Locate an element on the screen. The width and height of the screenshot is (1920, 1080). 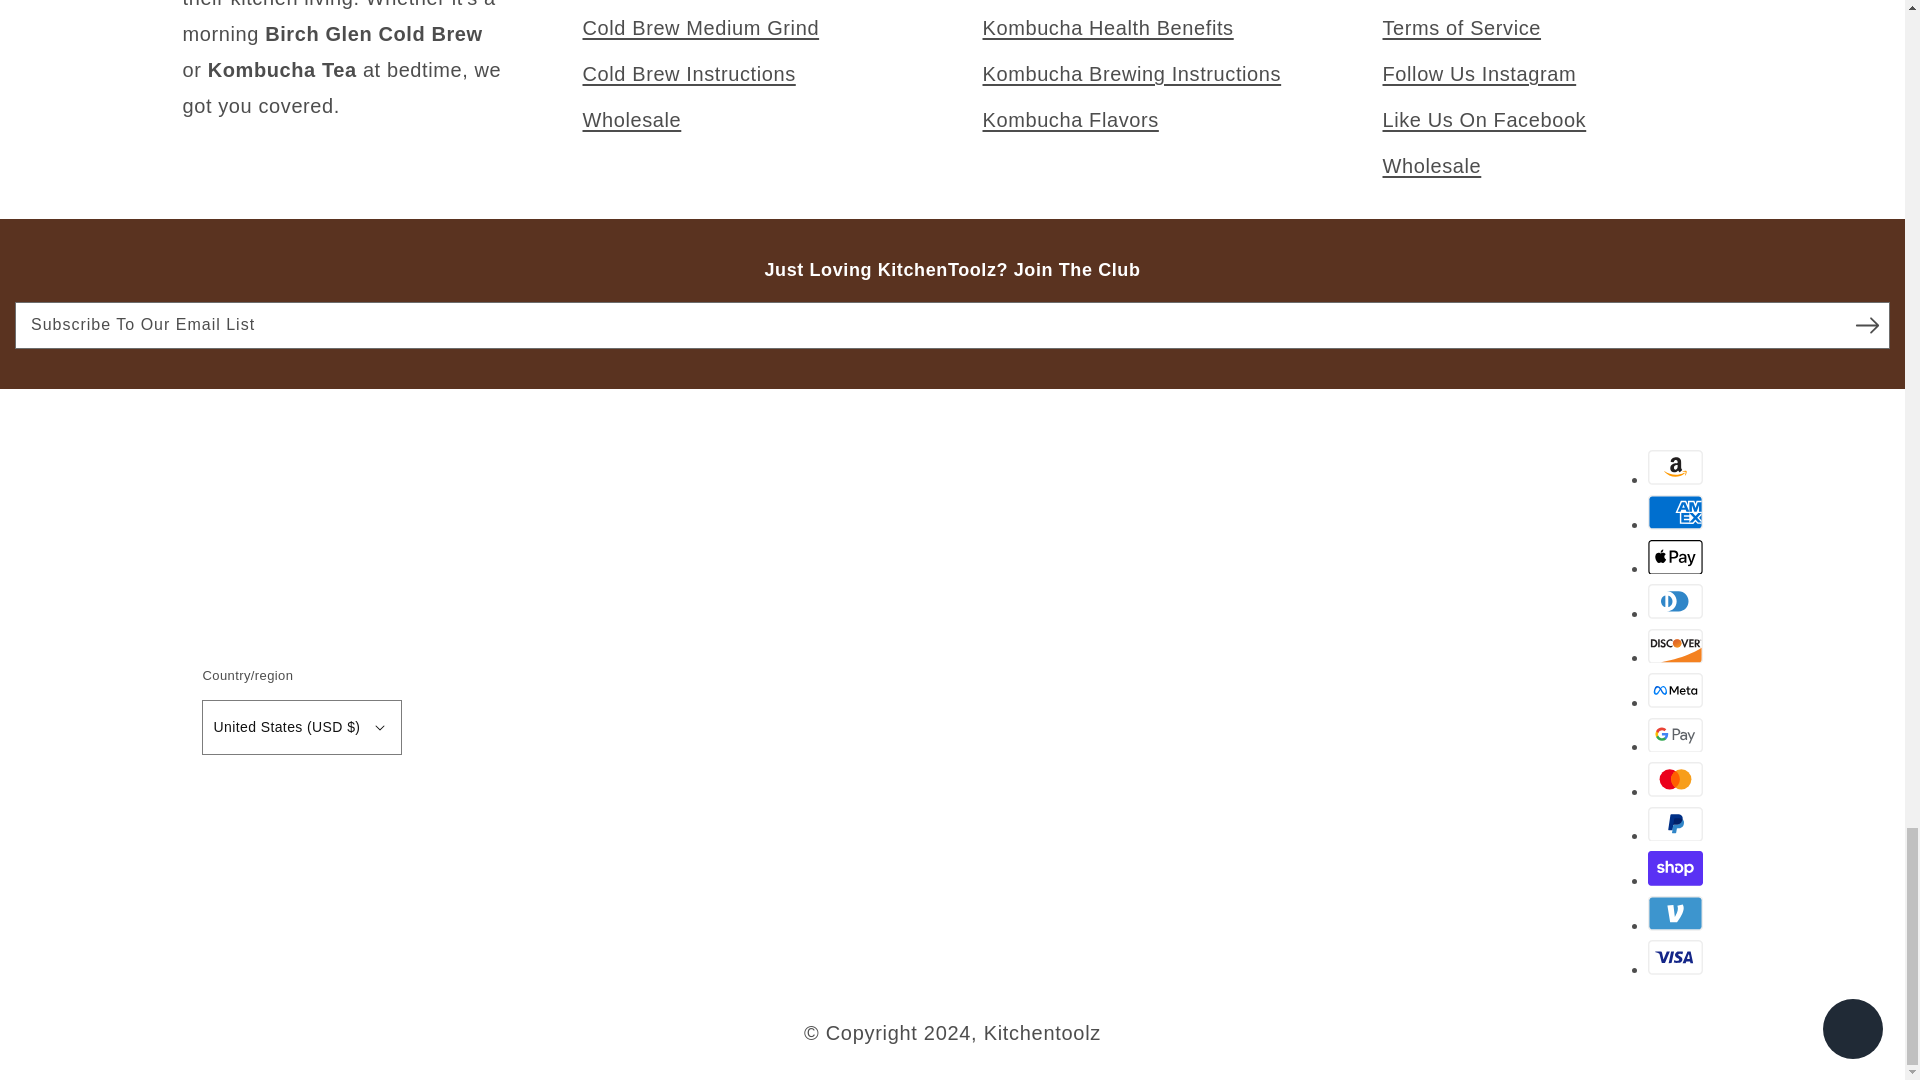
Meta Pay is located at coordinates (1675, 690).